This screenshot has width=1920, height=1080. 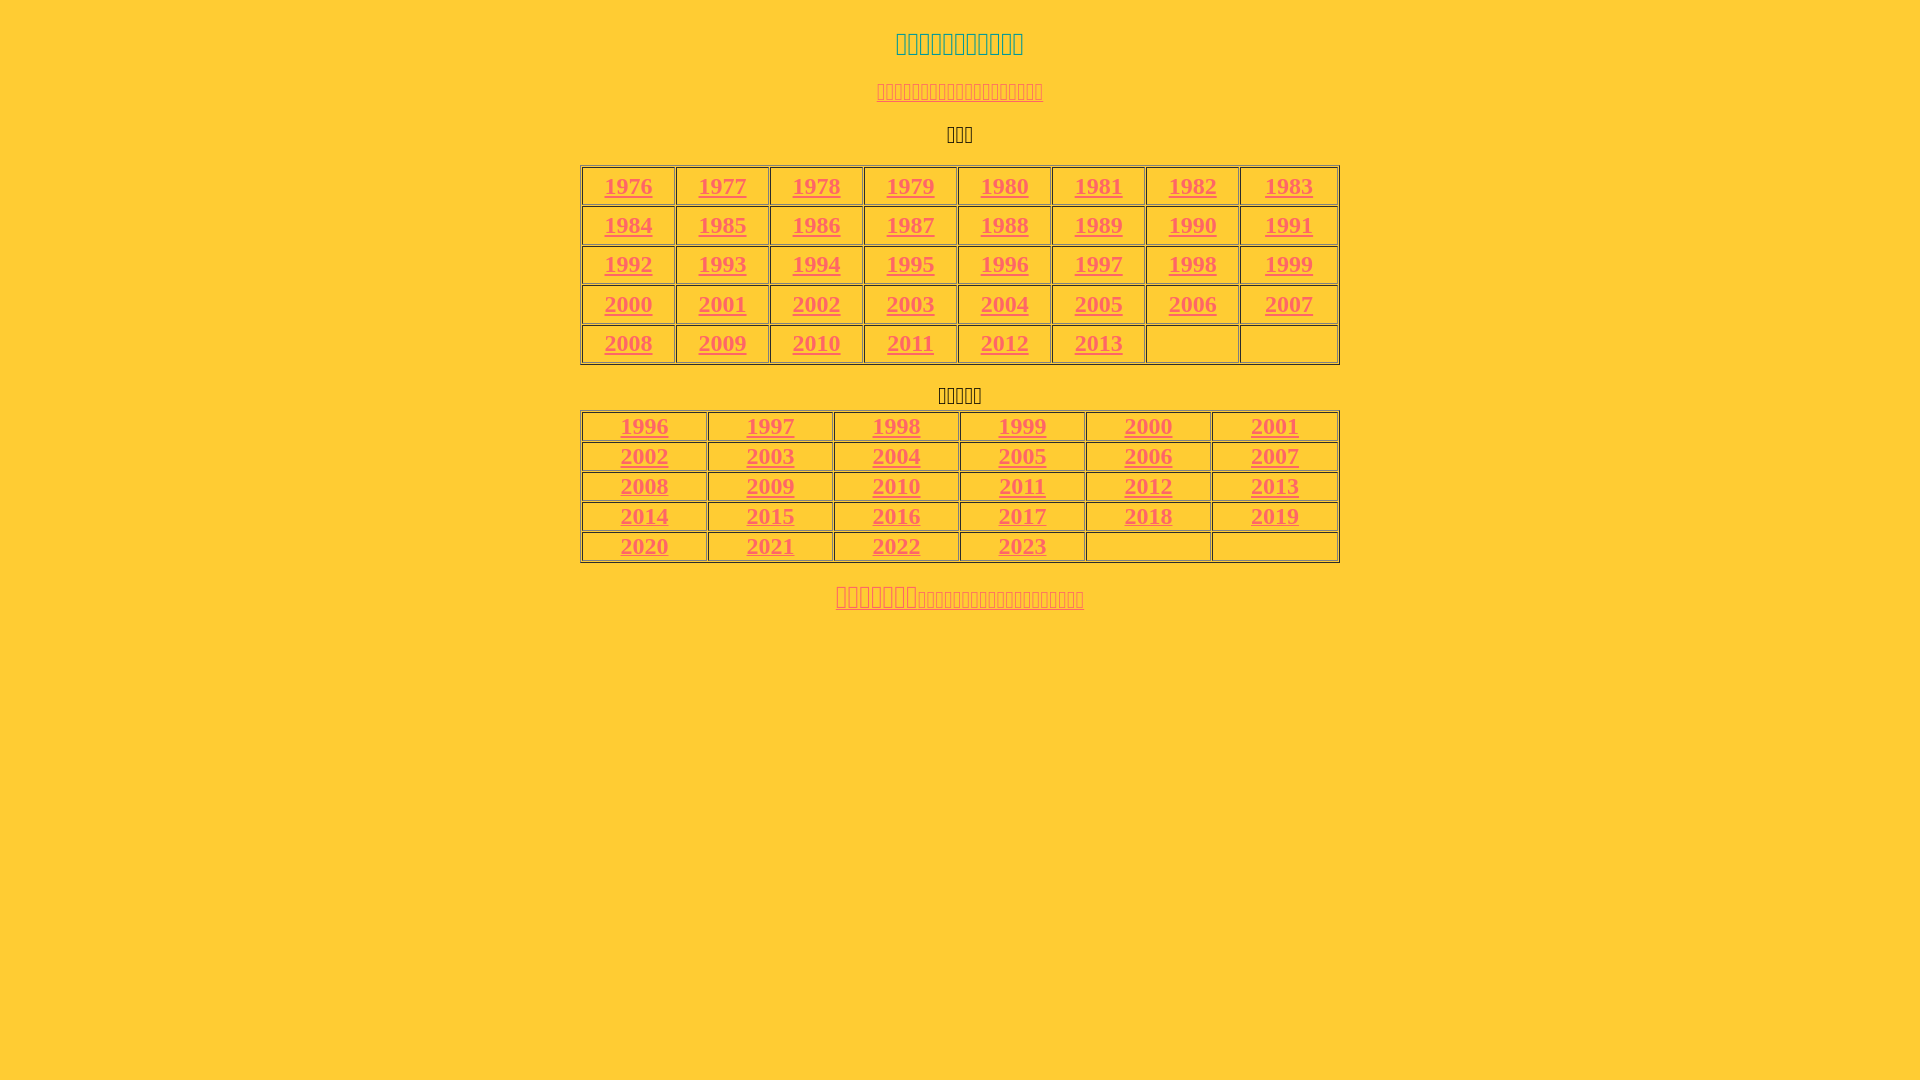 I want to click on 2012, so click(x=1005, y=343).